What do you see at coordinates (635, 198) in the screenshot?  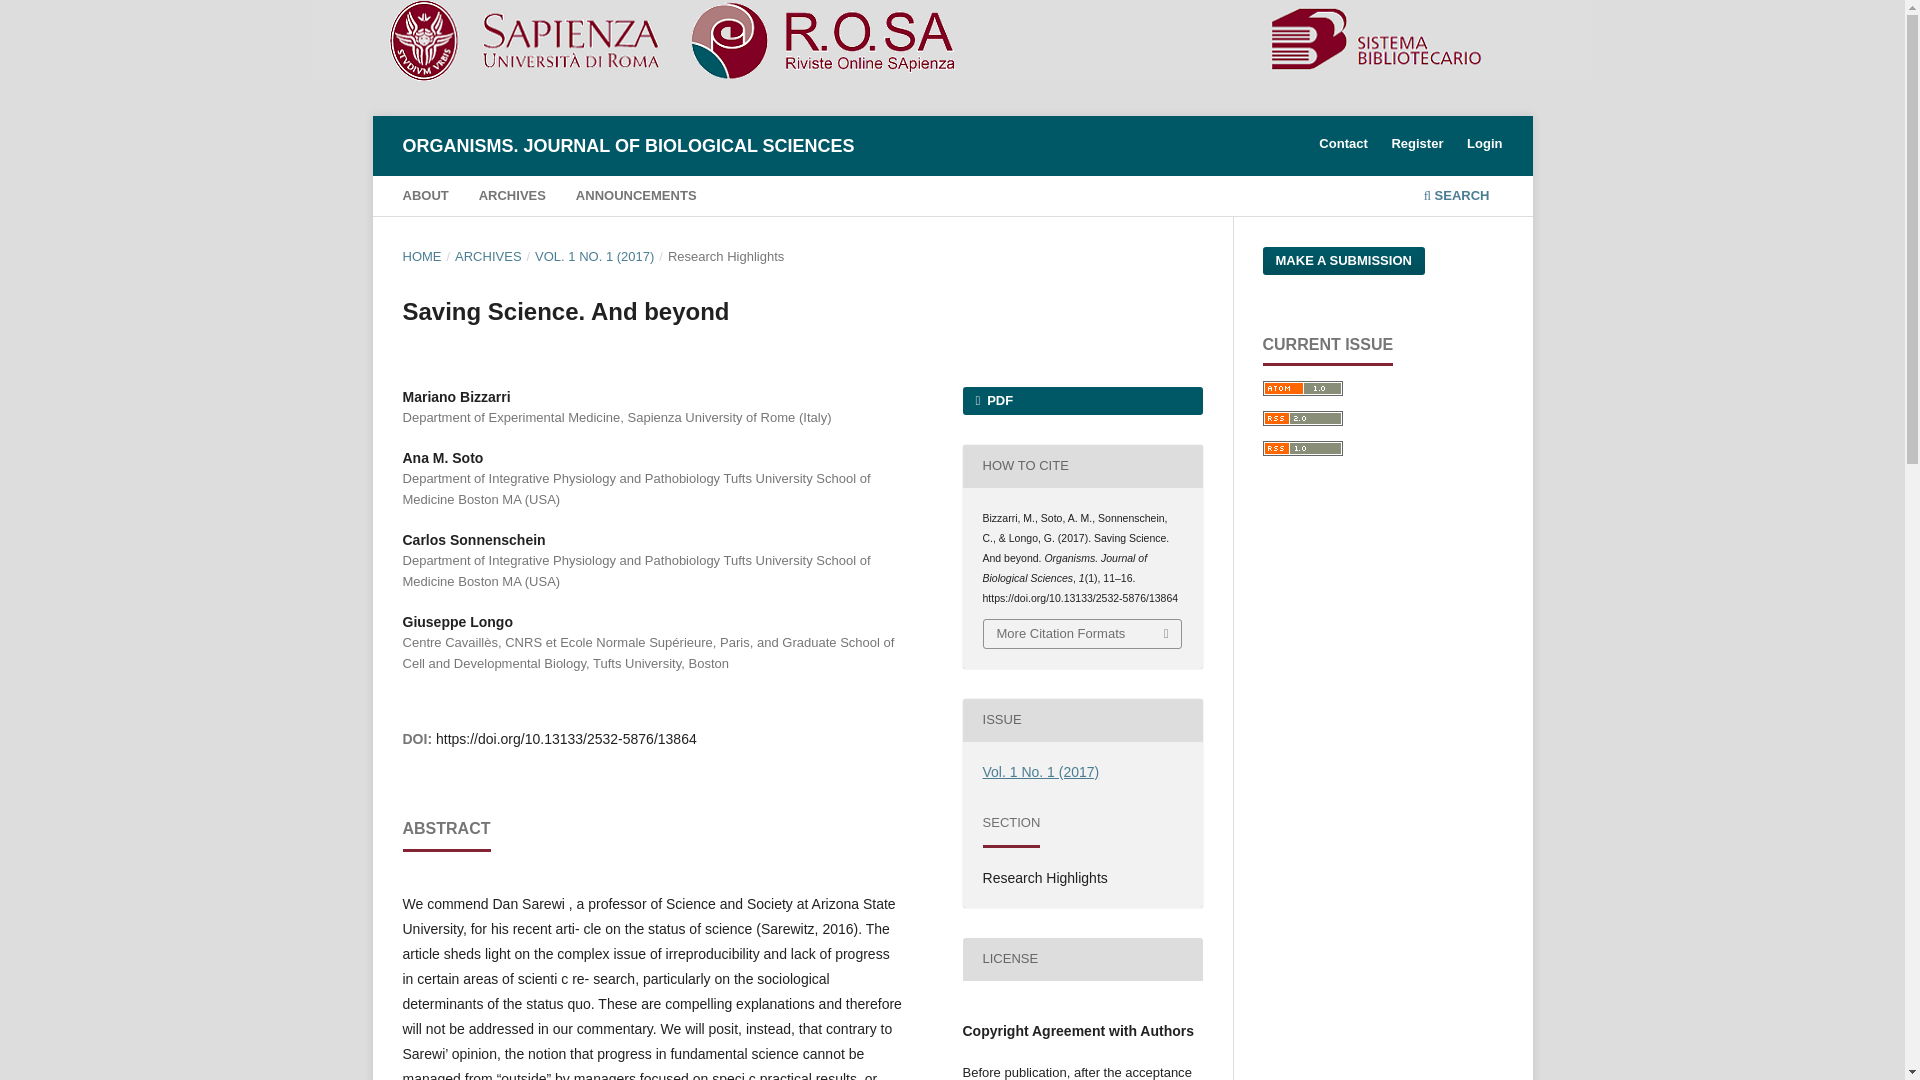 I see `ANNOUNCEMENTS` at bounding box center [635, 198].